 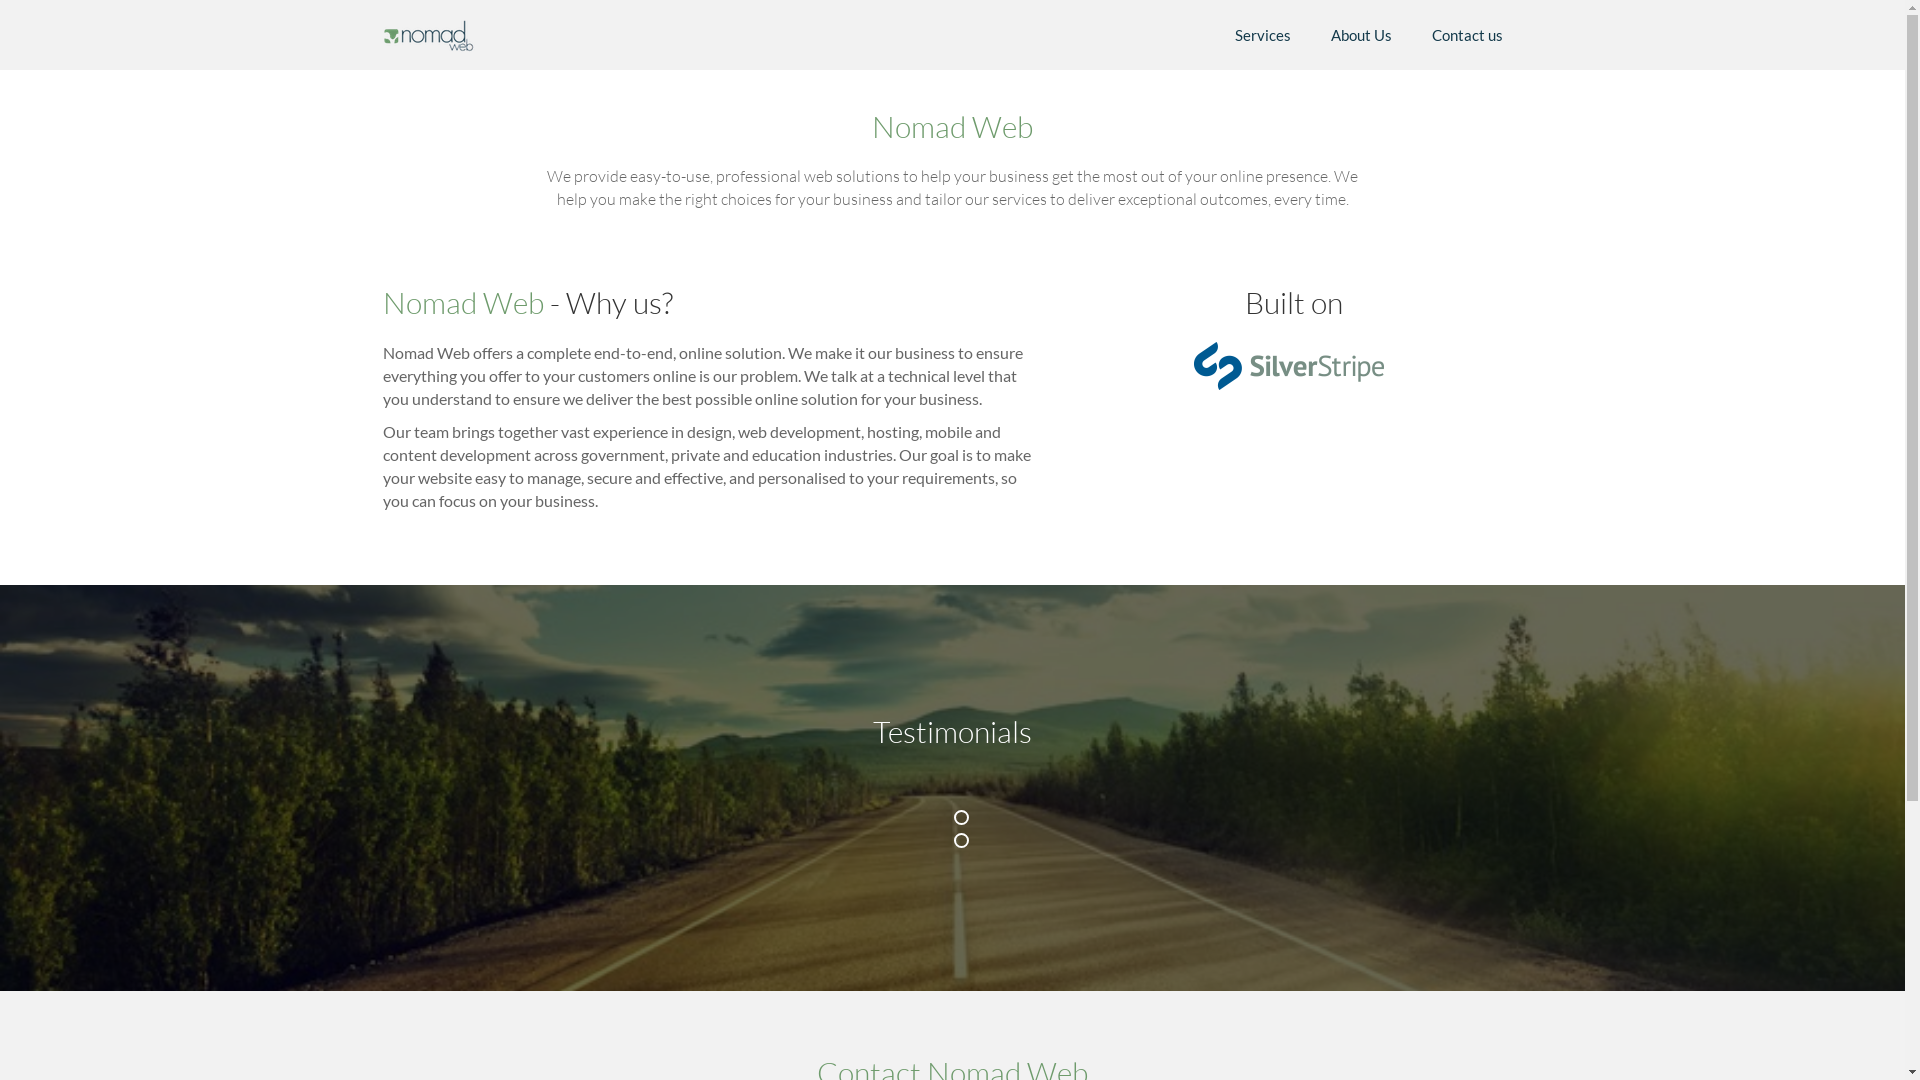 I want to click on Contact us, so click(x=1468, y=35).